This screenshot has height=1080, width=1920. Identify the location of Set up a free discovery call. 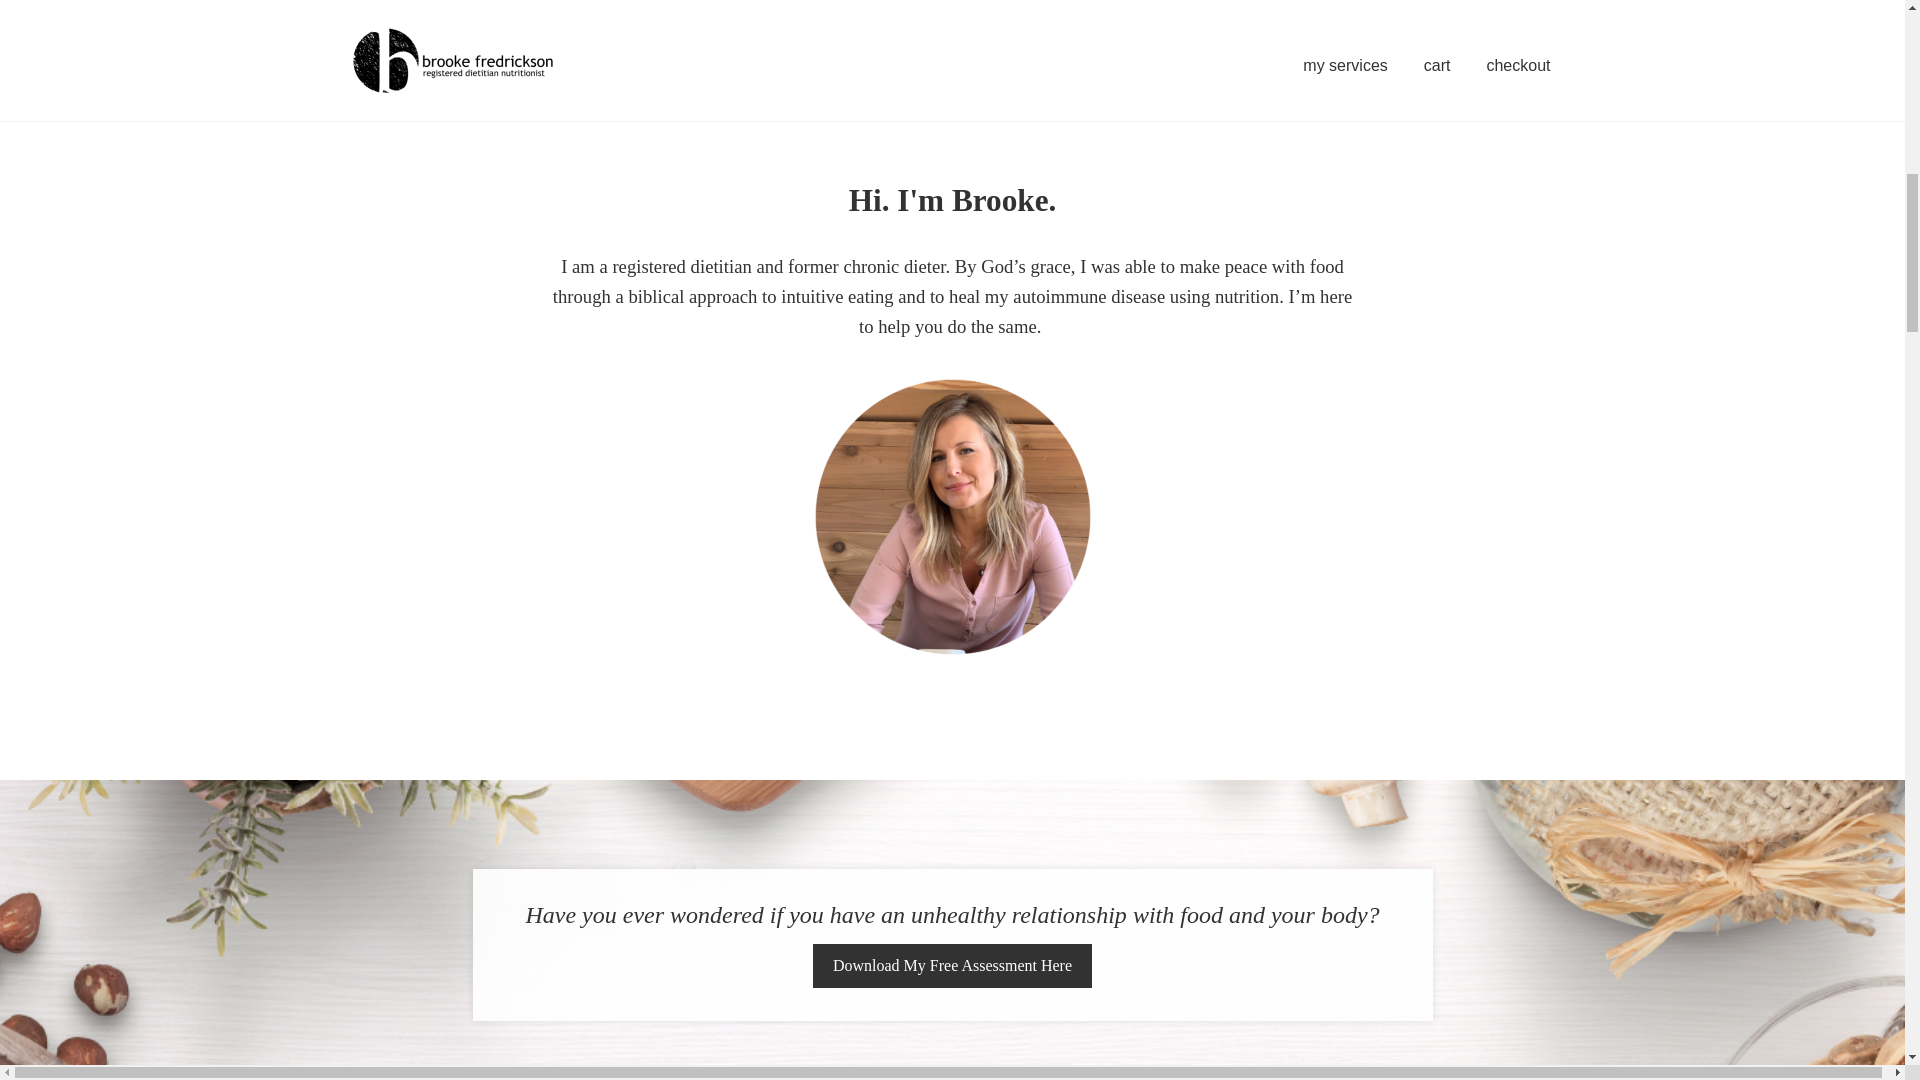
(952, 46).